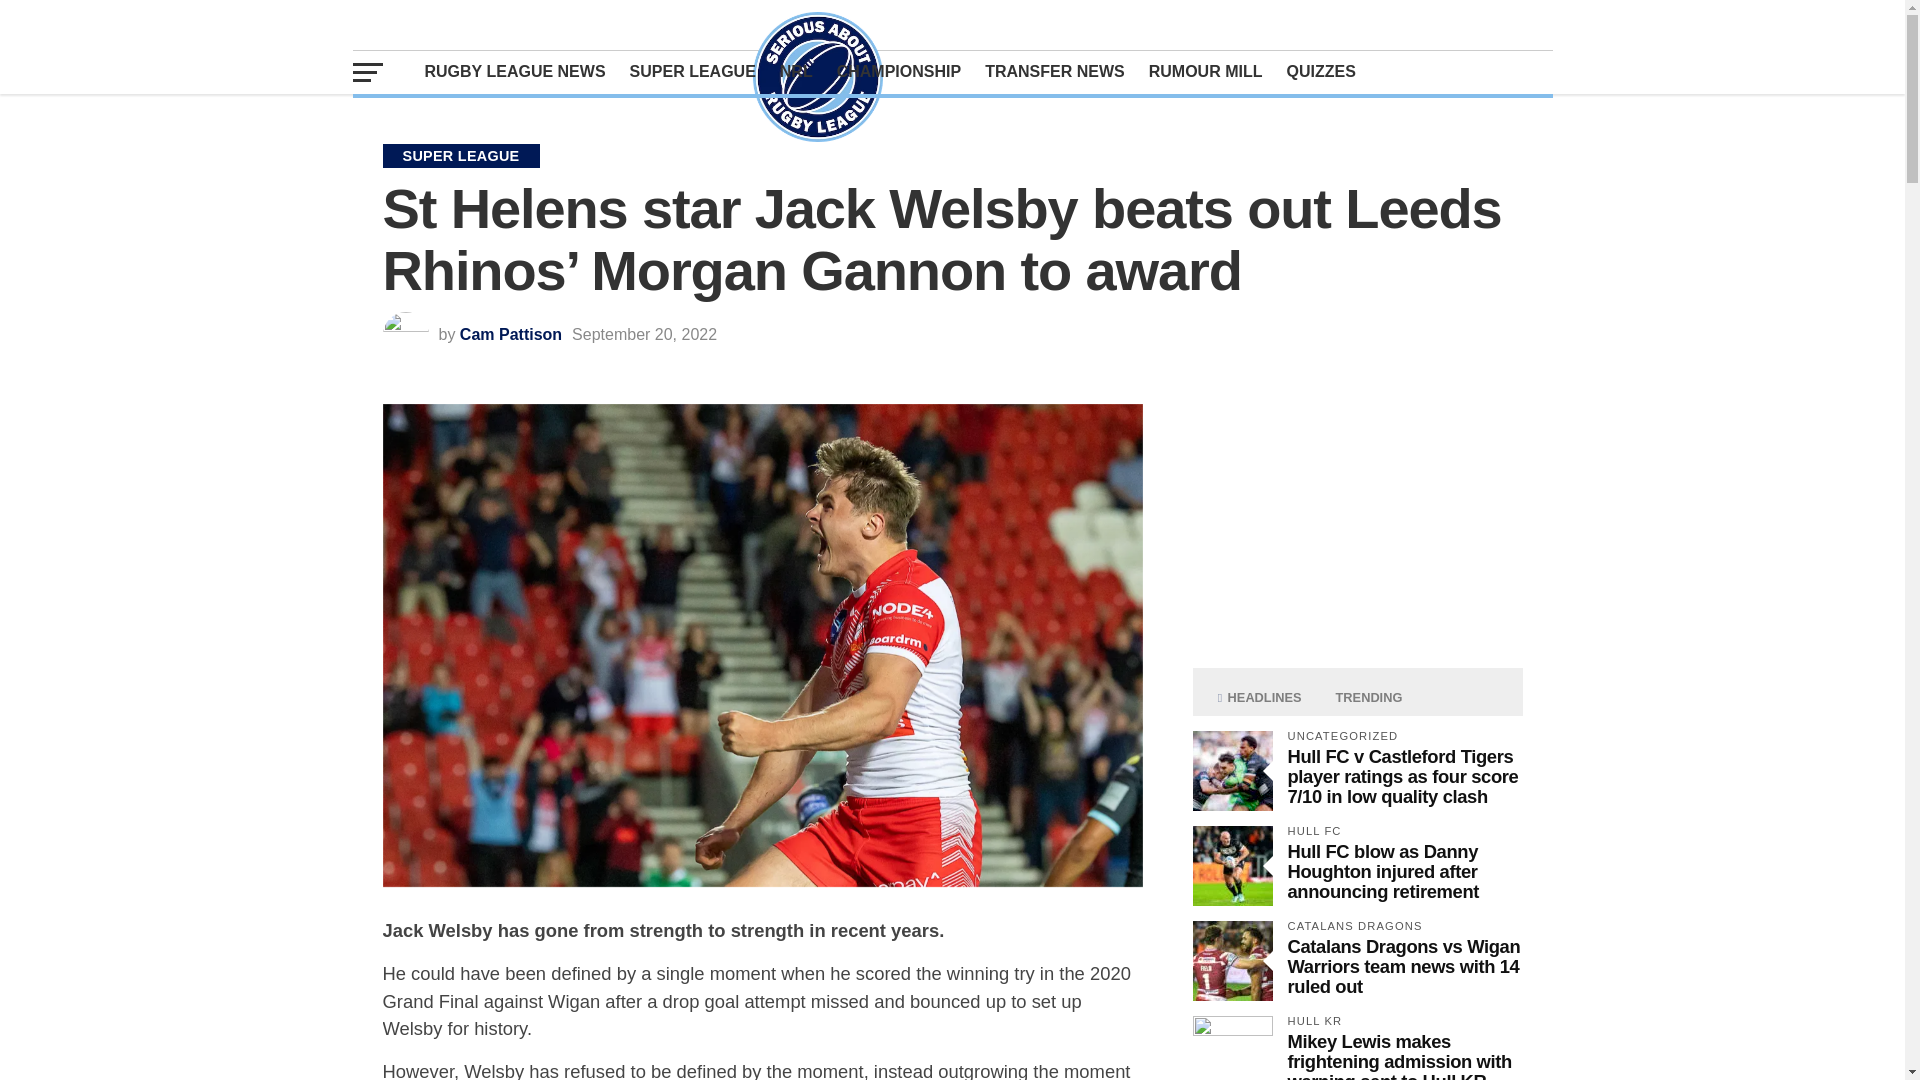 This screenshot has width=1920, height=1080. Describe the element at coordinates (511, 334) in the screenshot. I see `Posts by Cam Pattison` at that location.